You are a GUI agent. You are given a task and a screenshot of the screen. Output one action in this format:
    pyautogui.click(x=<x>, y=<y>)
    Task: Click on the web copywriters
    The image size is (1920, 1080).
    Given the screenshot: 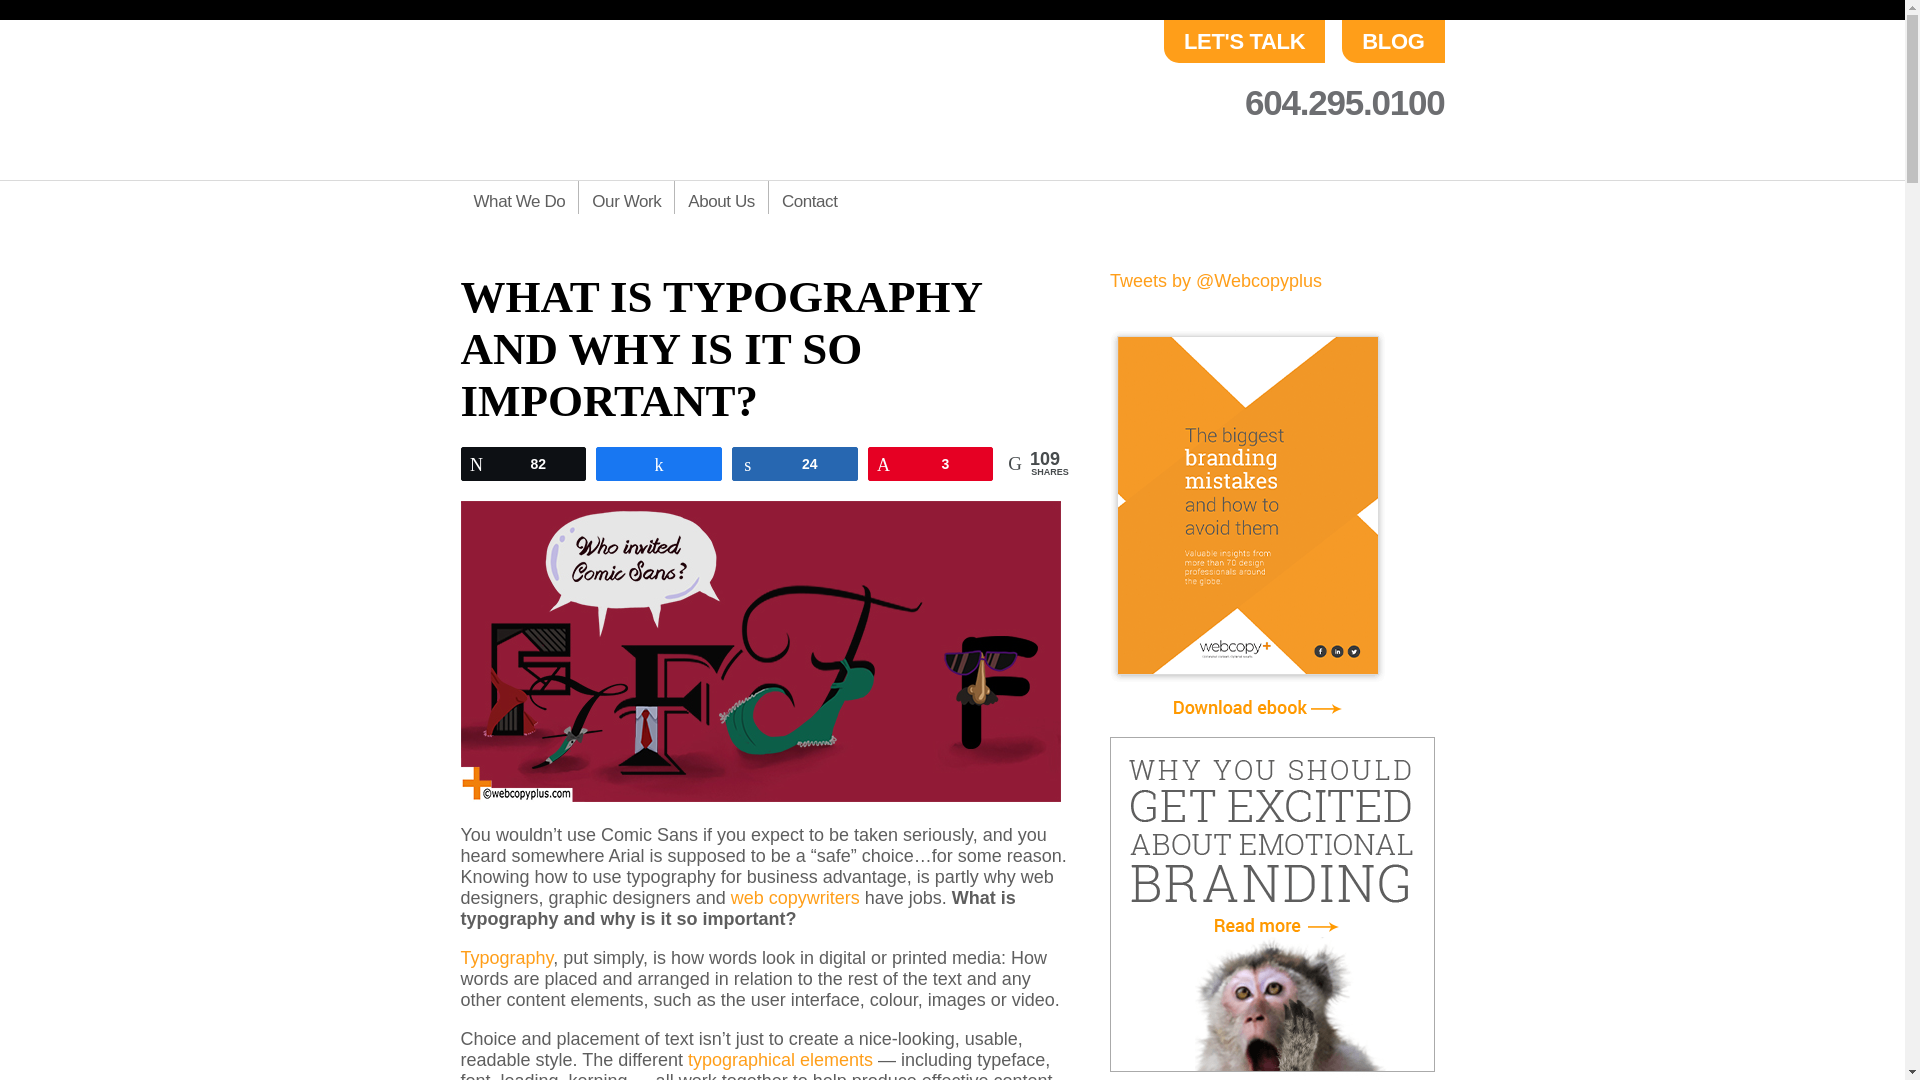 What is the action you would take?
    pyautogui.click(x=796, y=898)
    